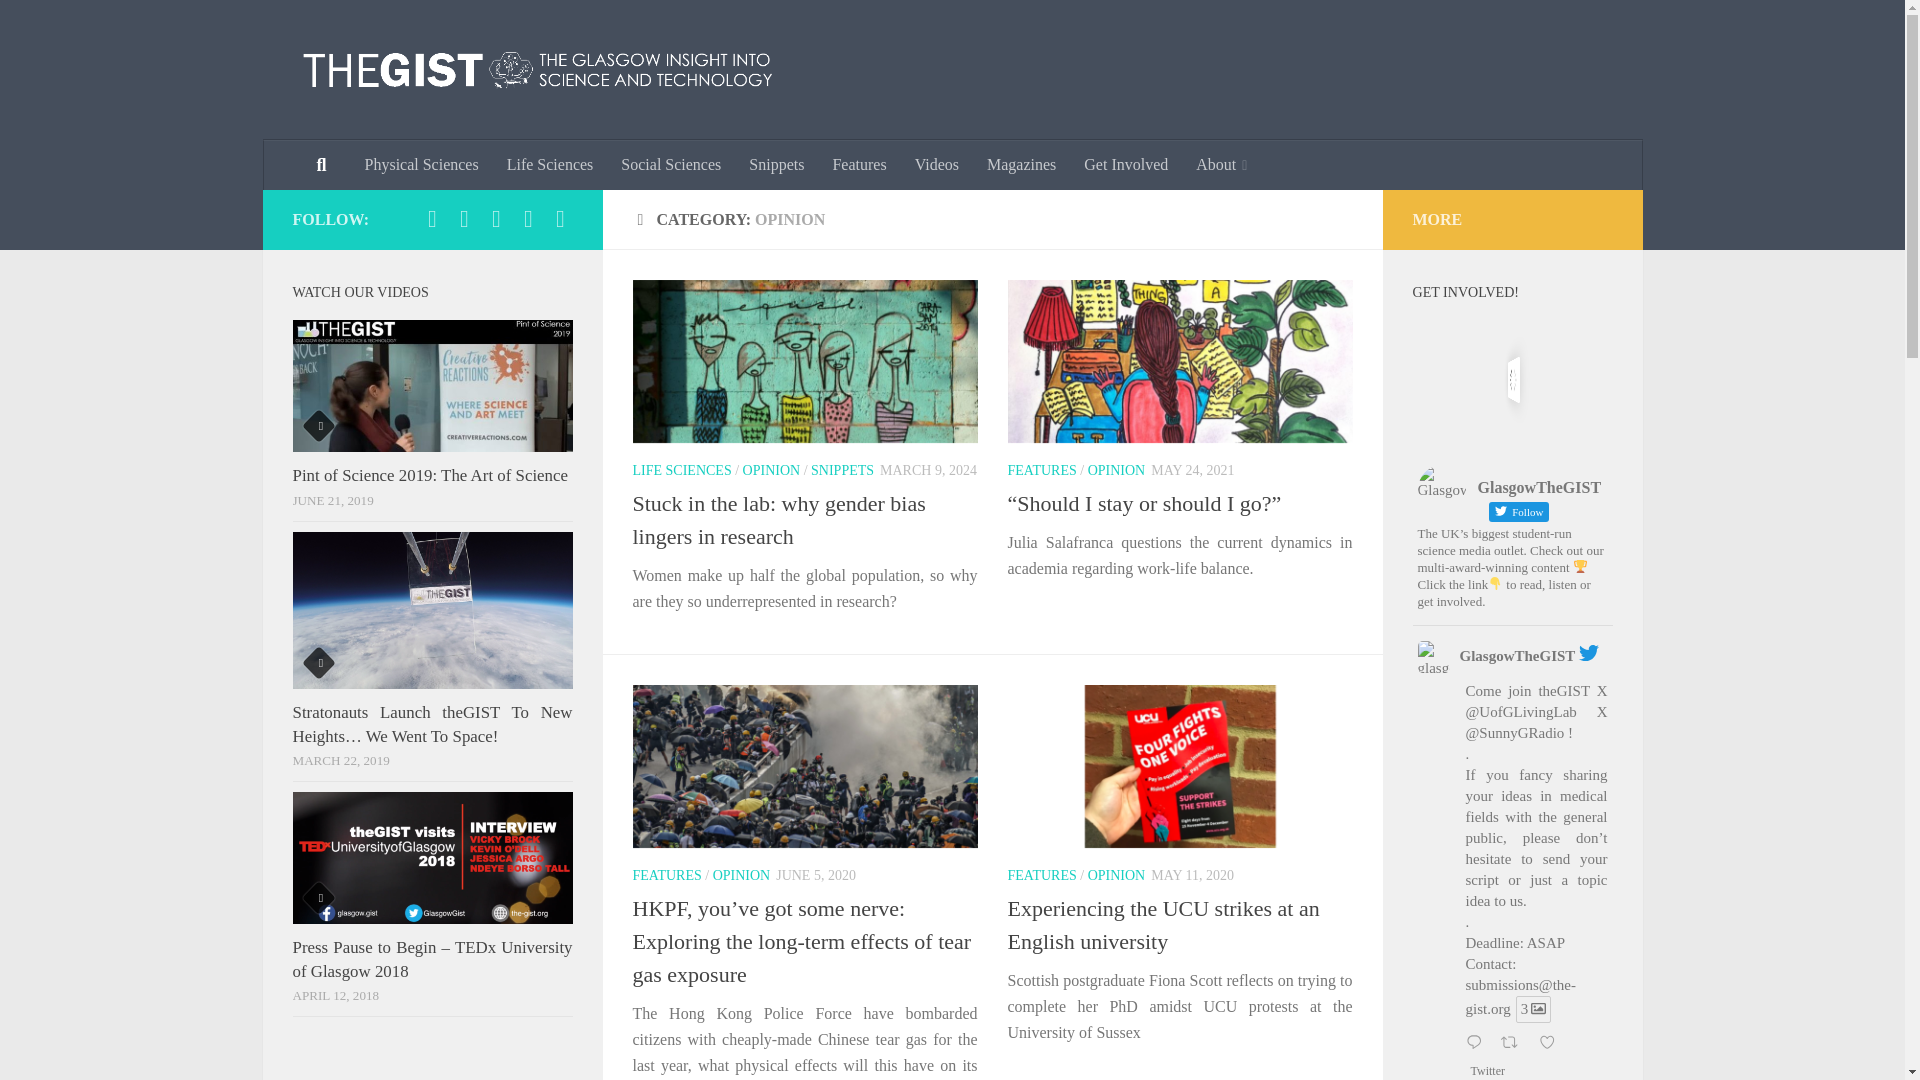  I want to click on Life Sciences, so click(550, 165).